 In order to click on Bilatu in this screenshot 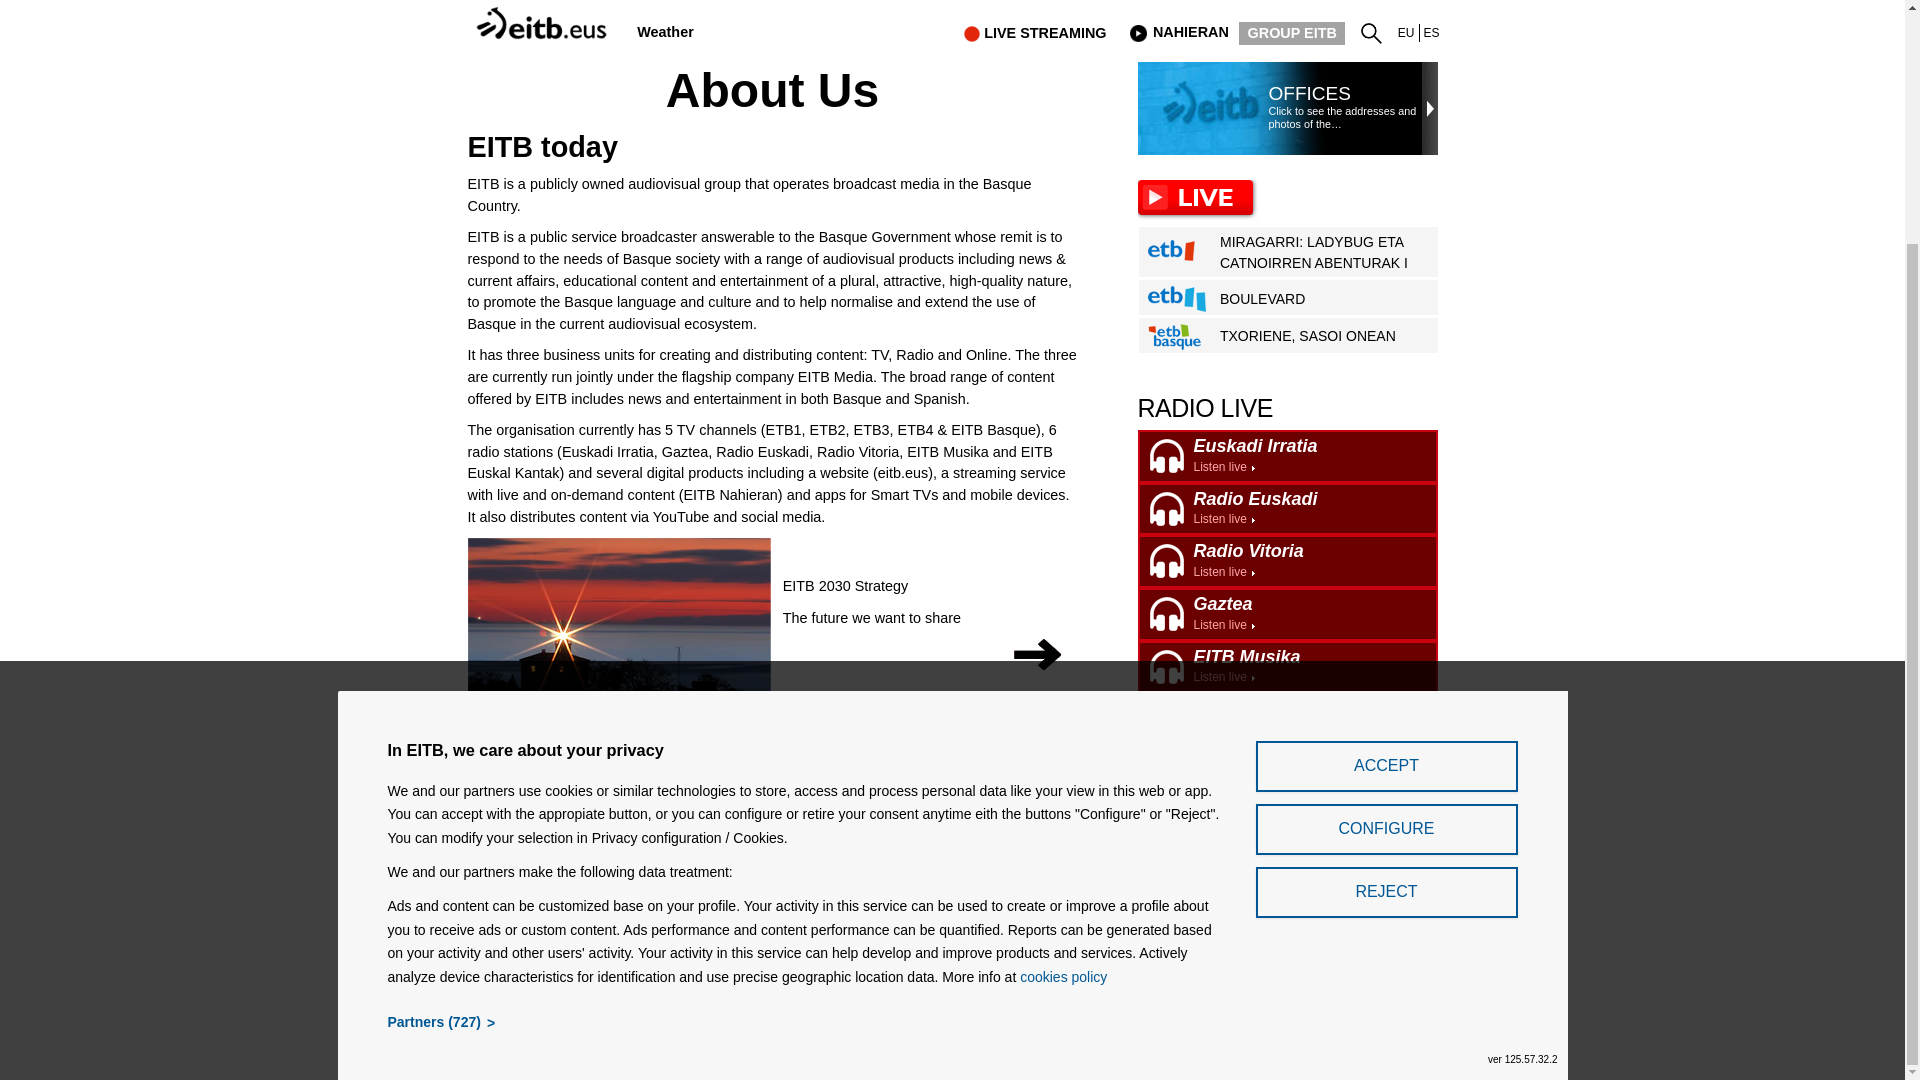, I will do `click(1432, 32)`.